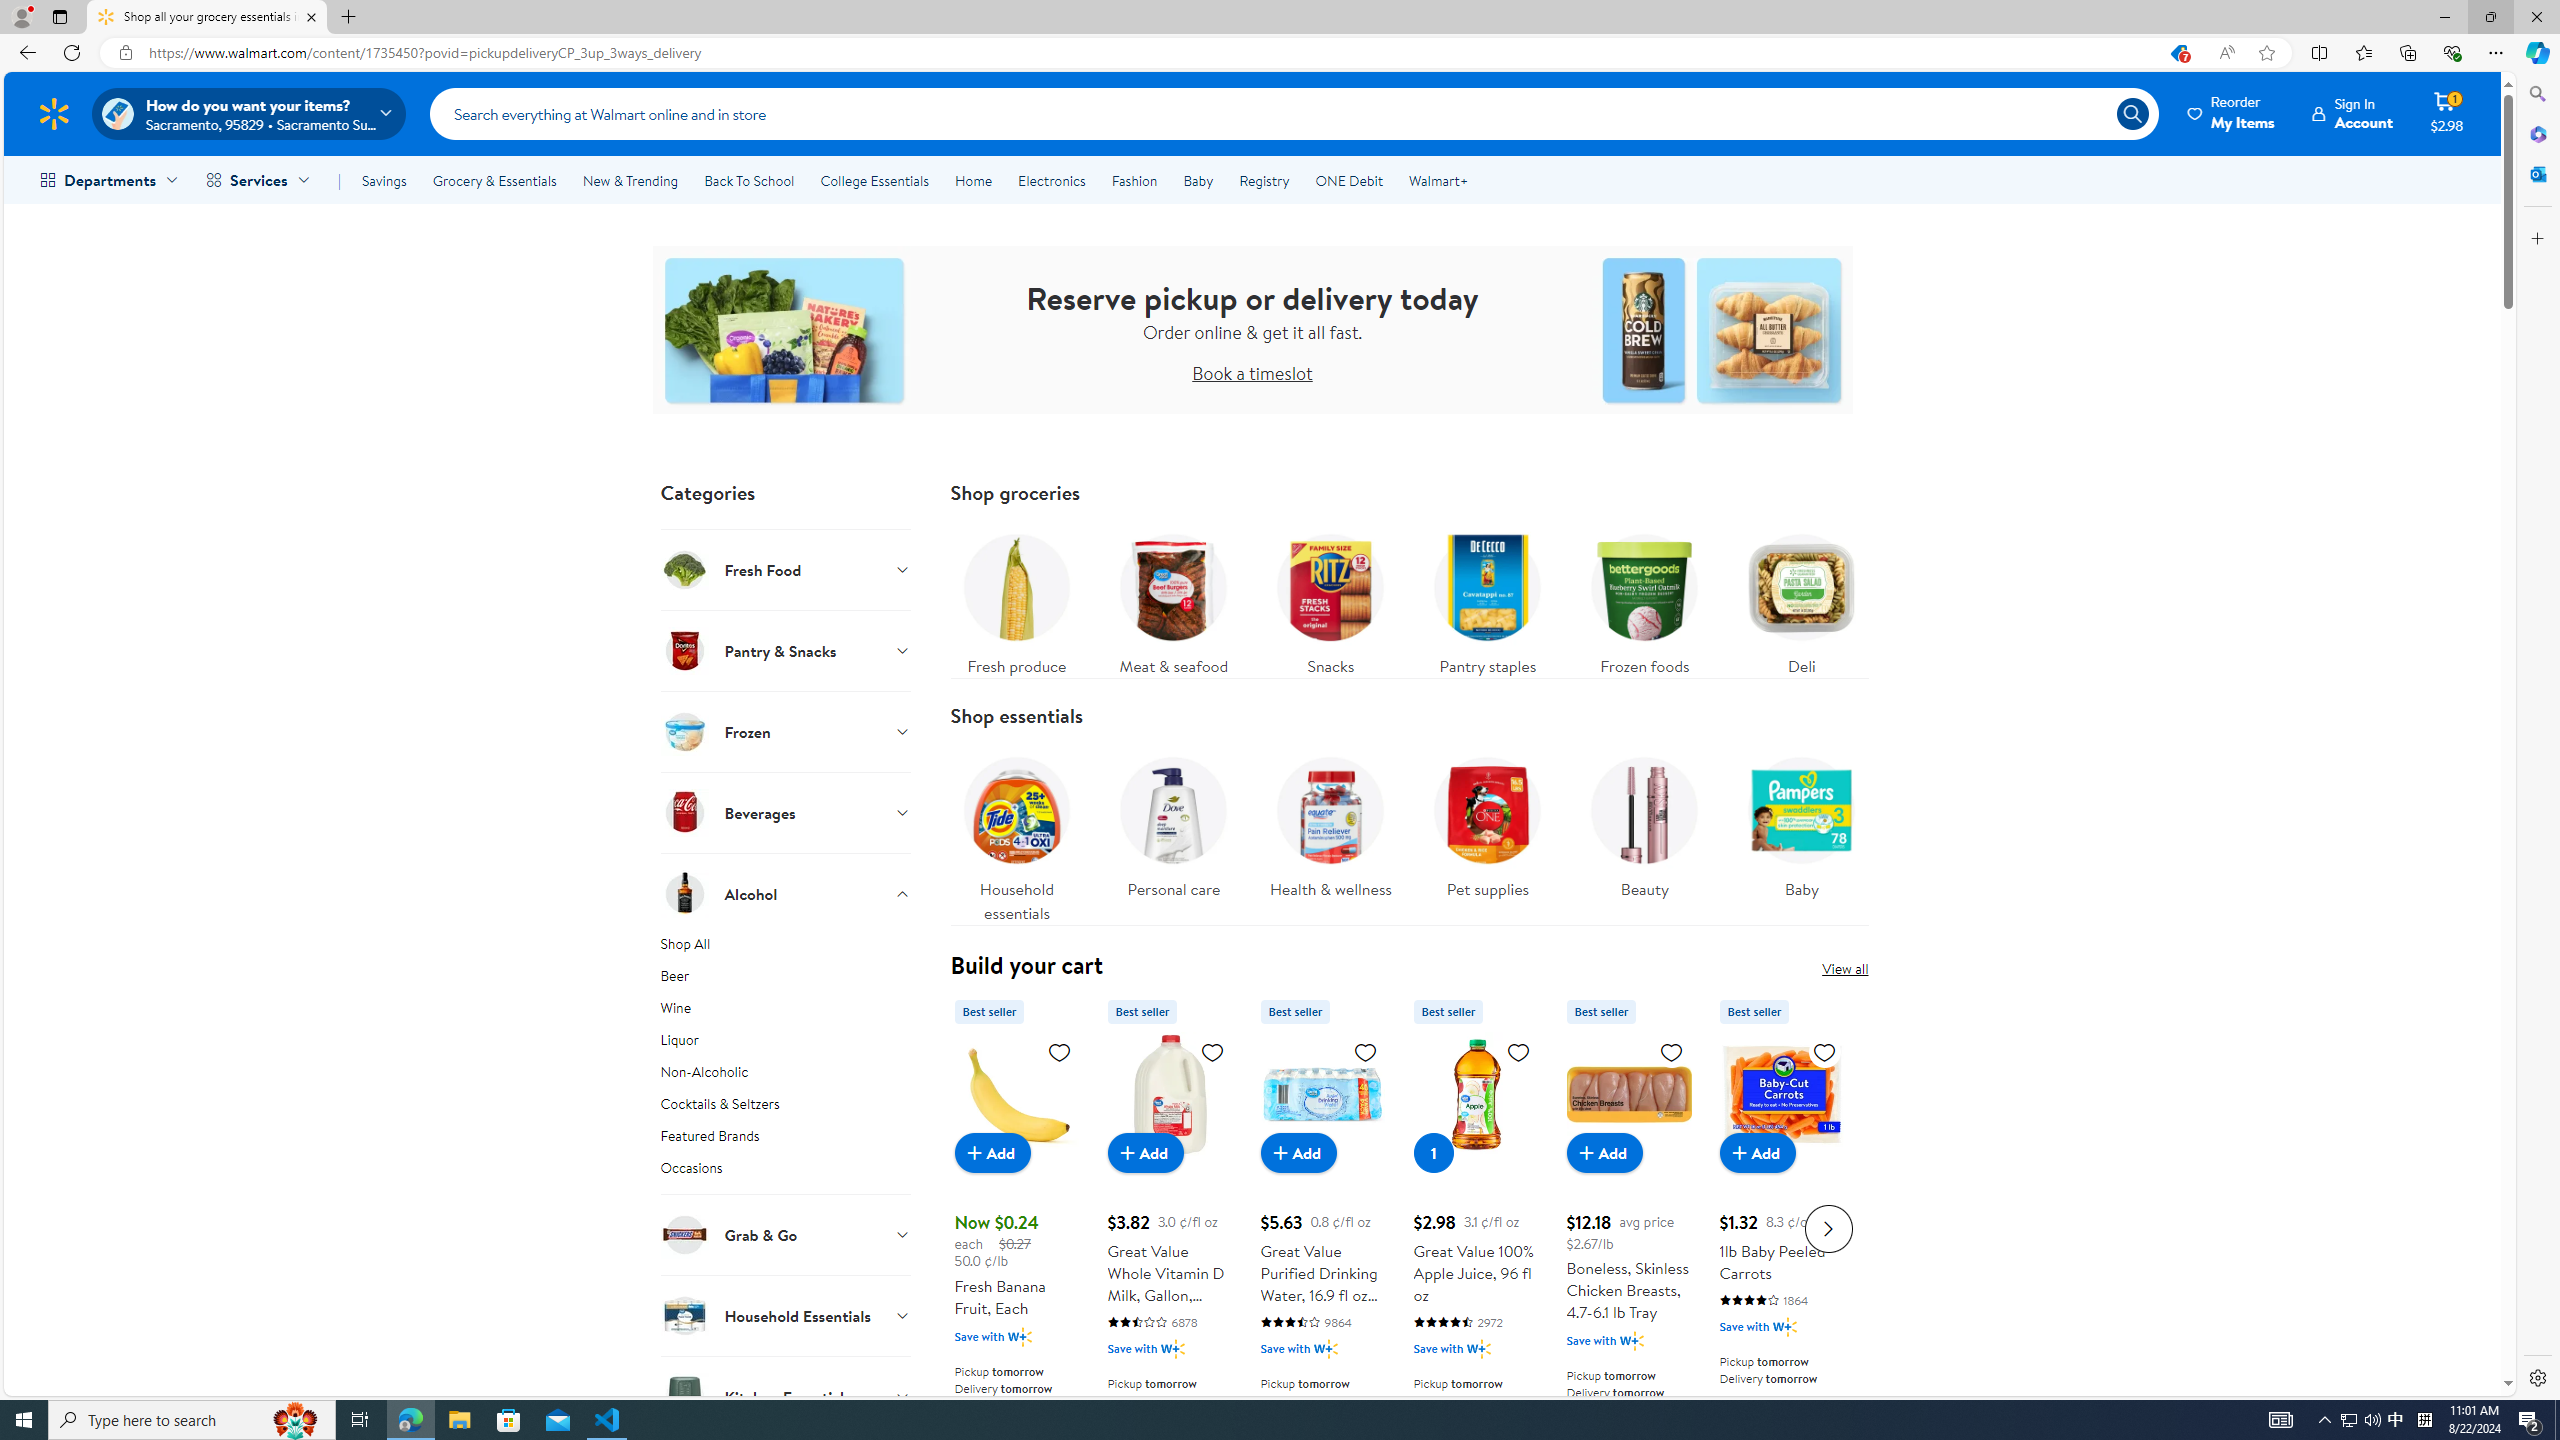 This screenshot has width=2560, height=1440. Describe the element at coordinates (2266, 53) in the screenshot. I see `Add this page to favorites (Ctrl+D)` at that location.